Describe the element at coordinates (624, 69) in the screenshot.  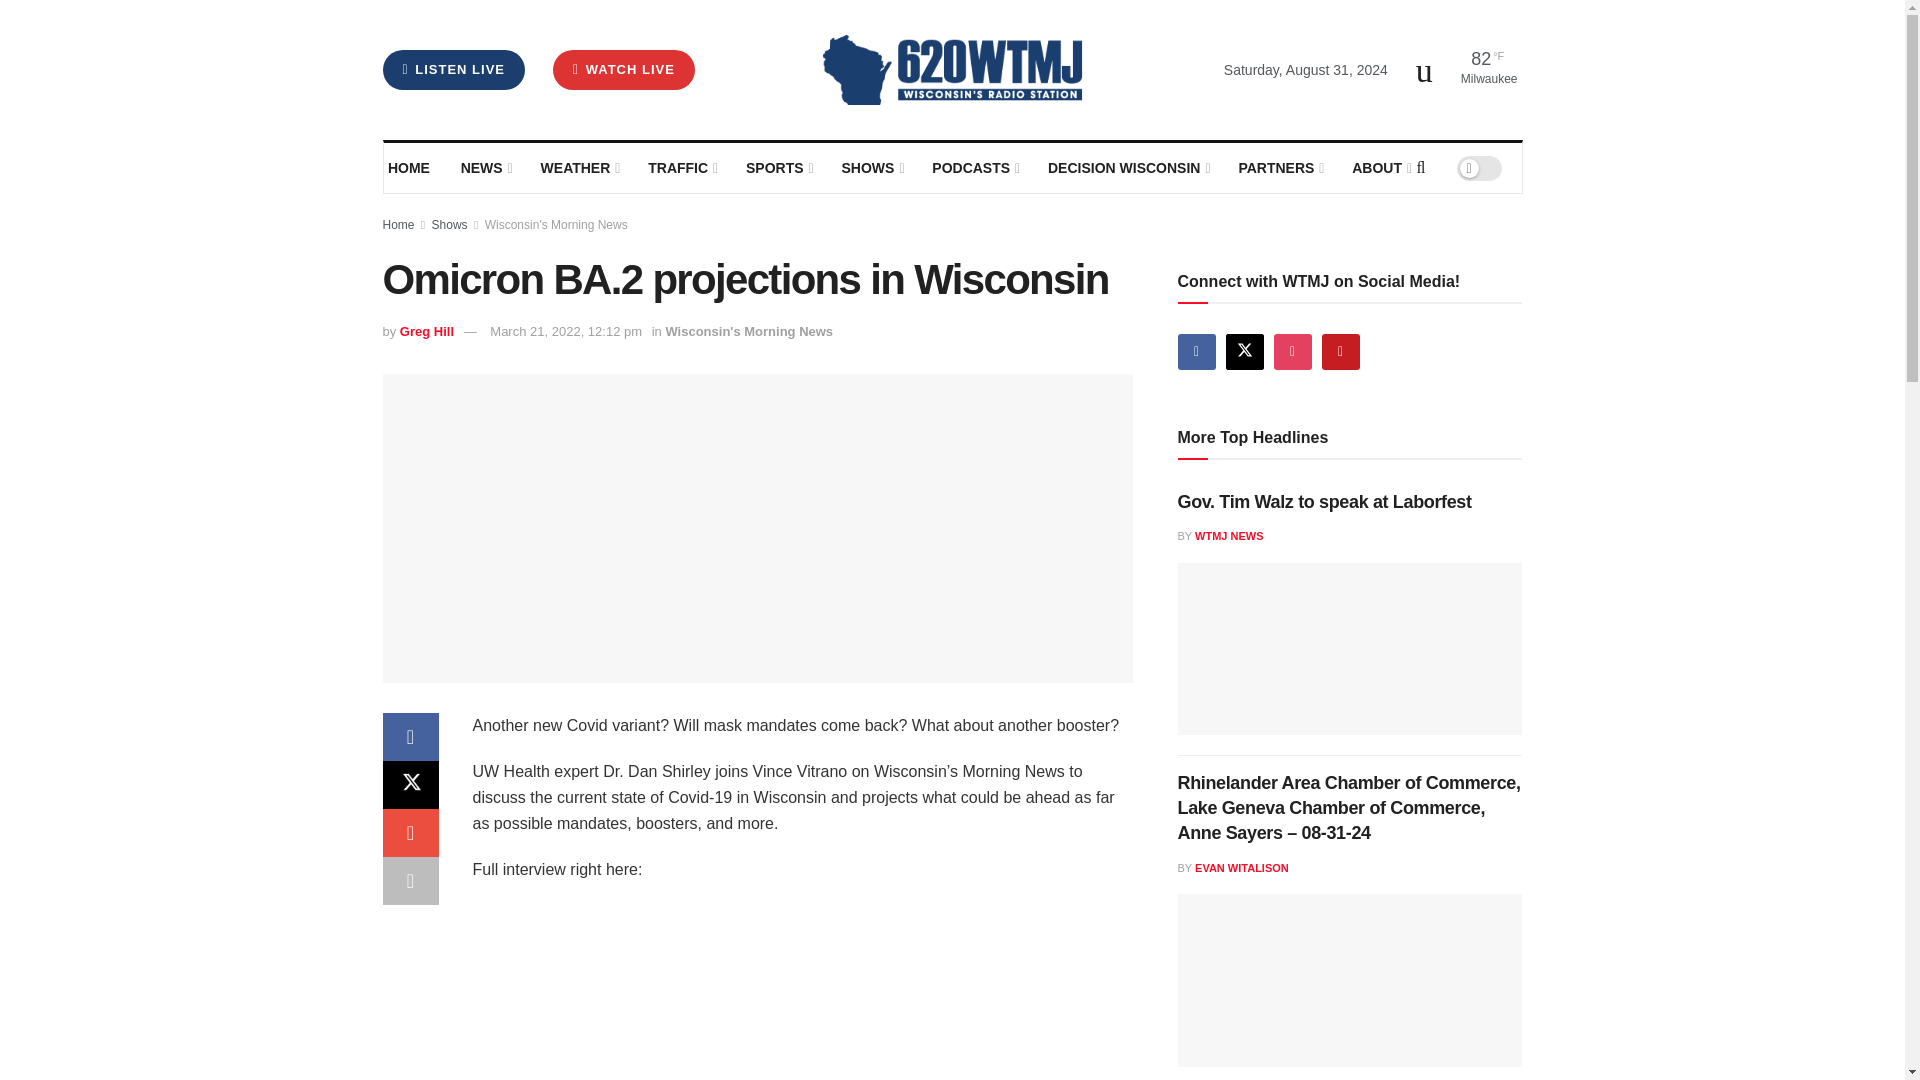
I see `WATCH LIVE` at that location.